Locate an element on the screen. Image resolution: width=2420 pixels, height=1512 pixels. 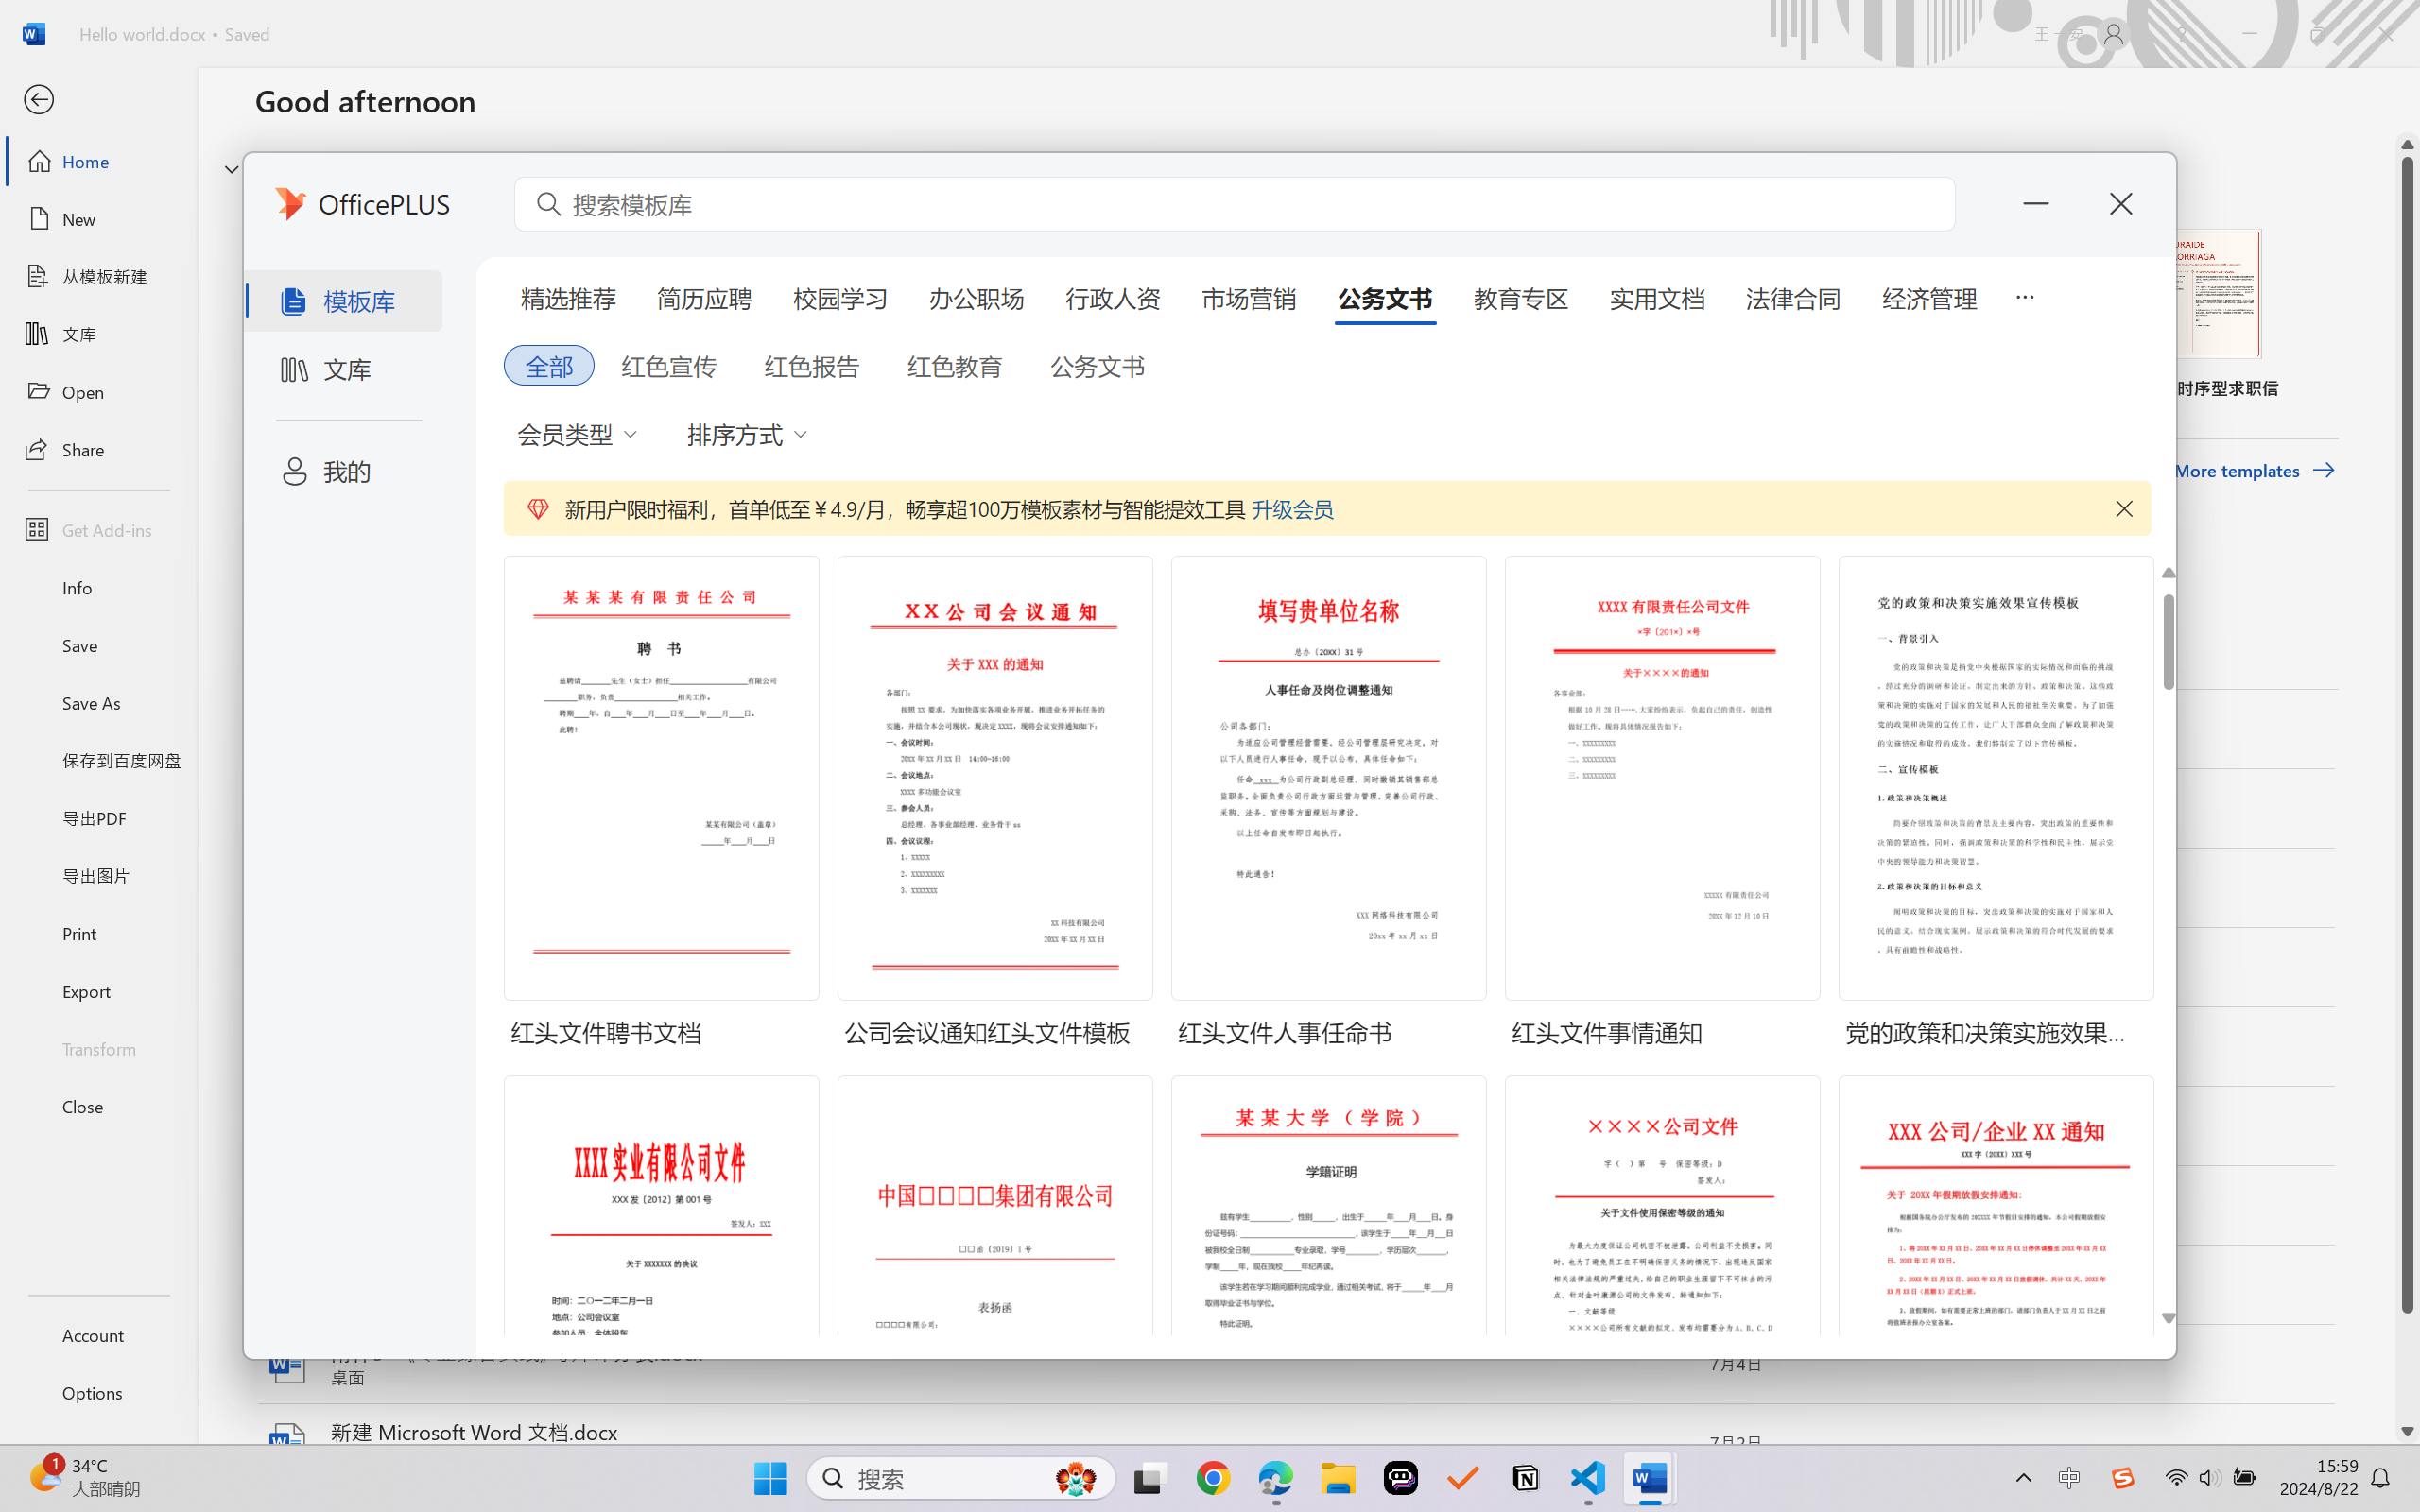
5 more tabs is located at coordinates (2024, 295).